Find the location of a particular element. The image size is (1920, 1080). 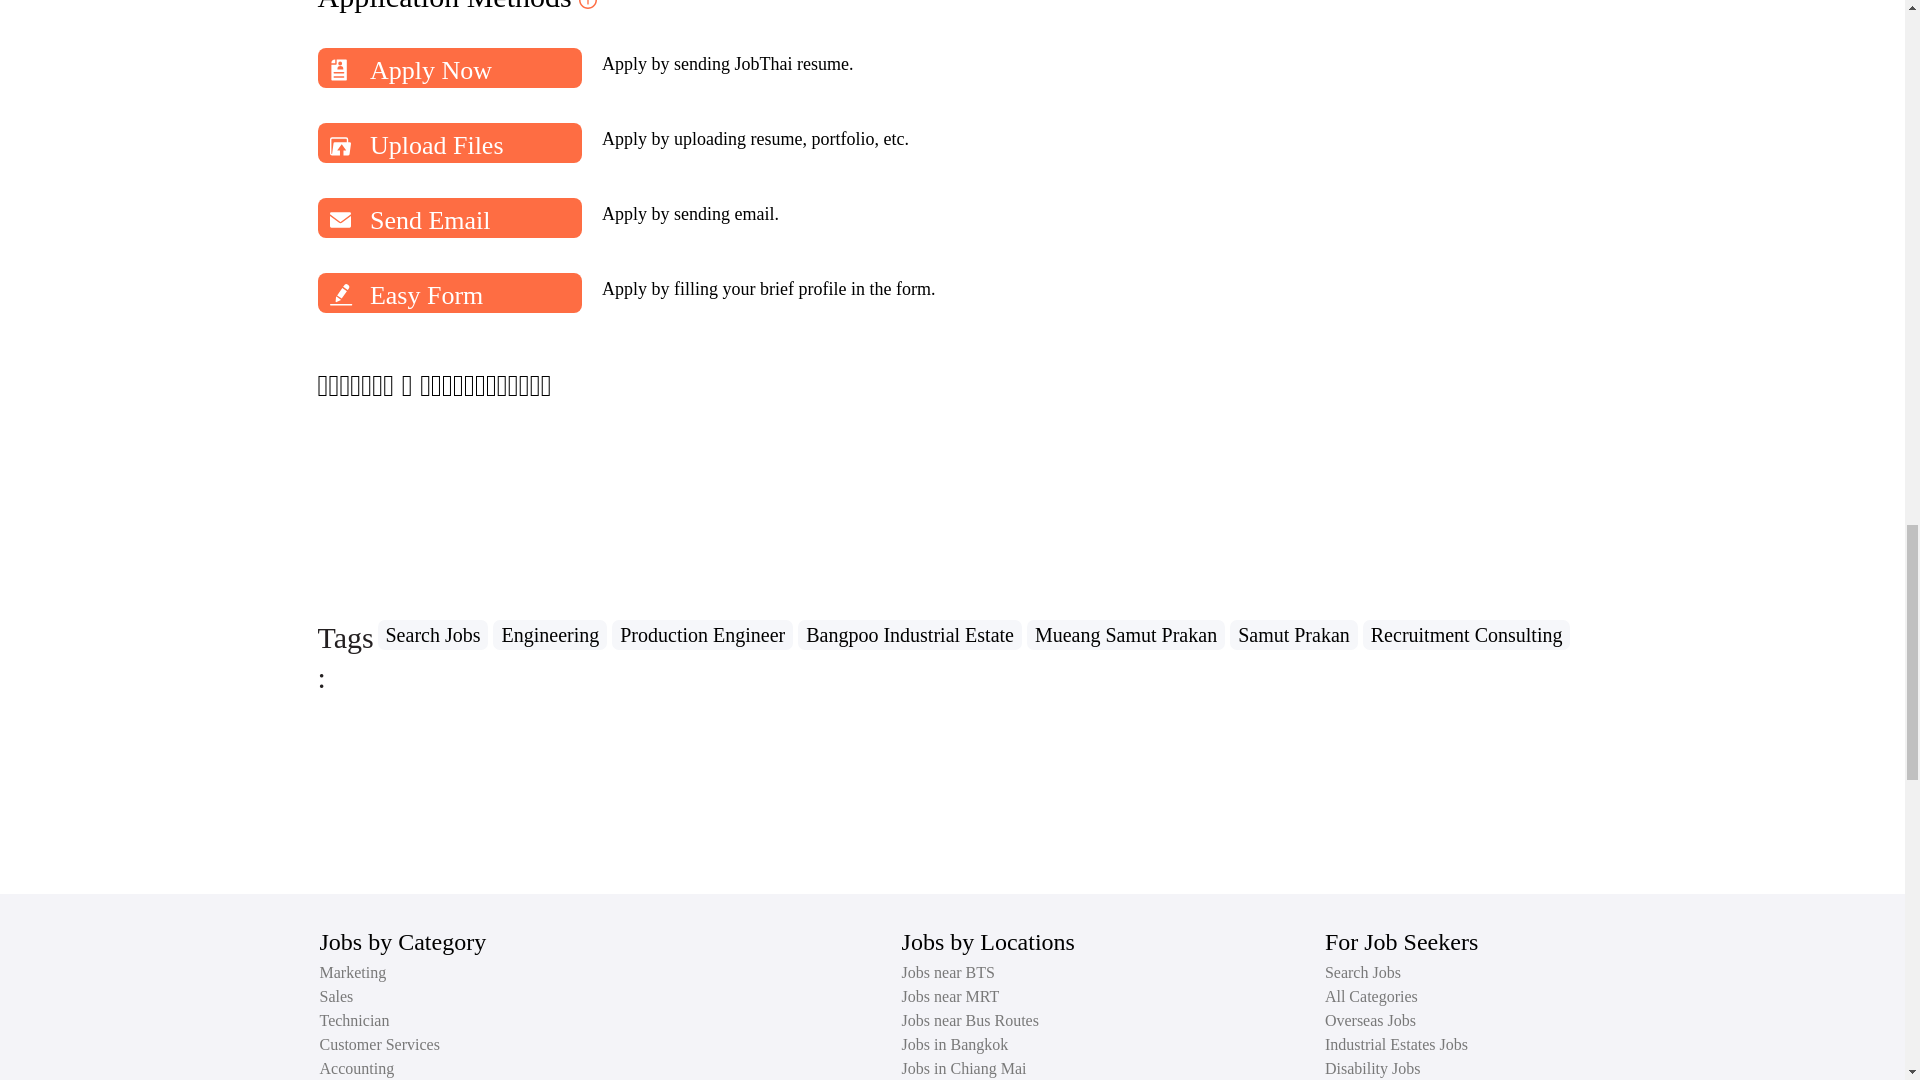

Jobs near MRT is located at coordinates (951, 997).